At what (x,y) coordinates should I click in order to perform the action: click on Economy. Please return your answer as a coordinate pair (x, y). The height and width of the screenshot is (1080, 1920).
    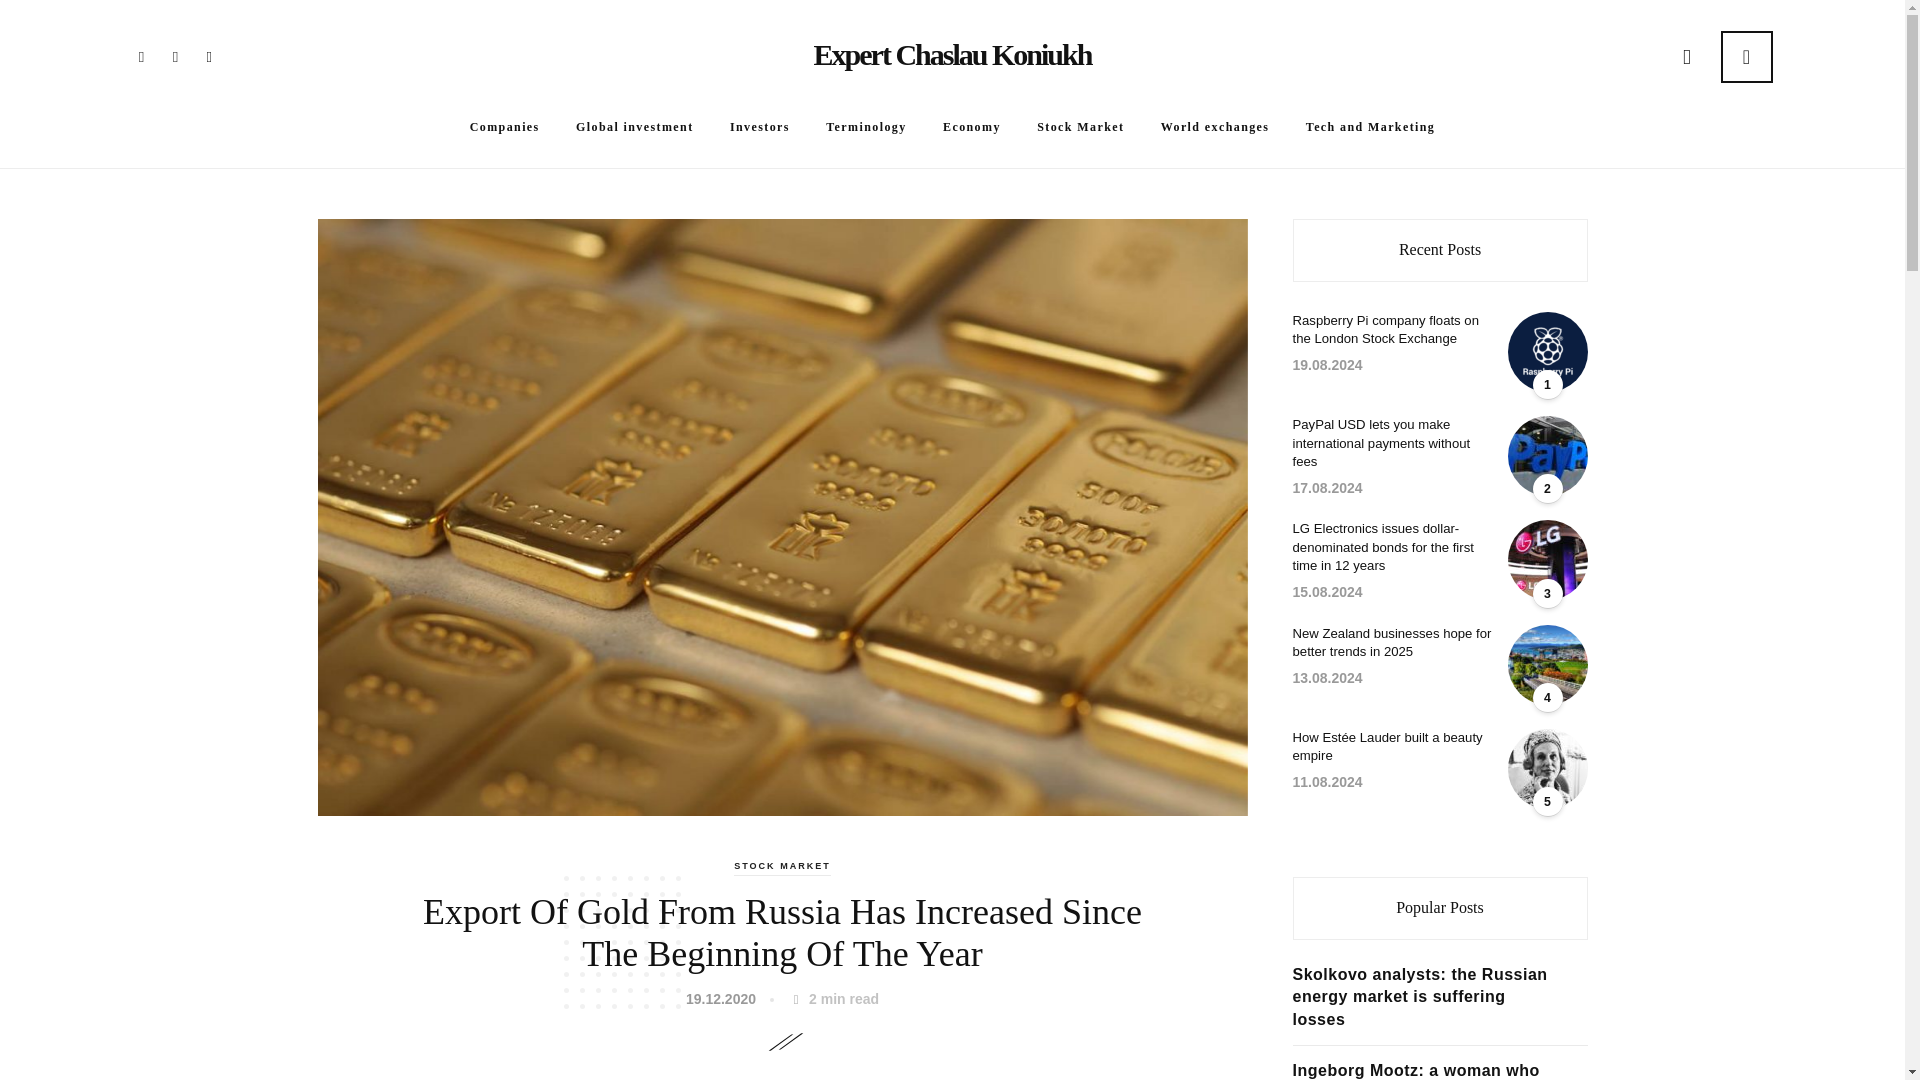
    Looking at the image, I should click on (971, 126).